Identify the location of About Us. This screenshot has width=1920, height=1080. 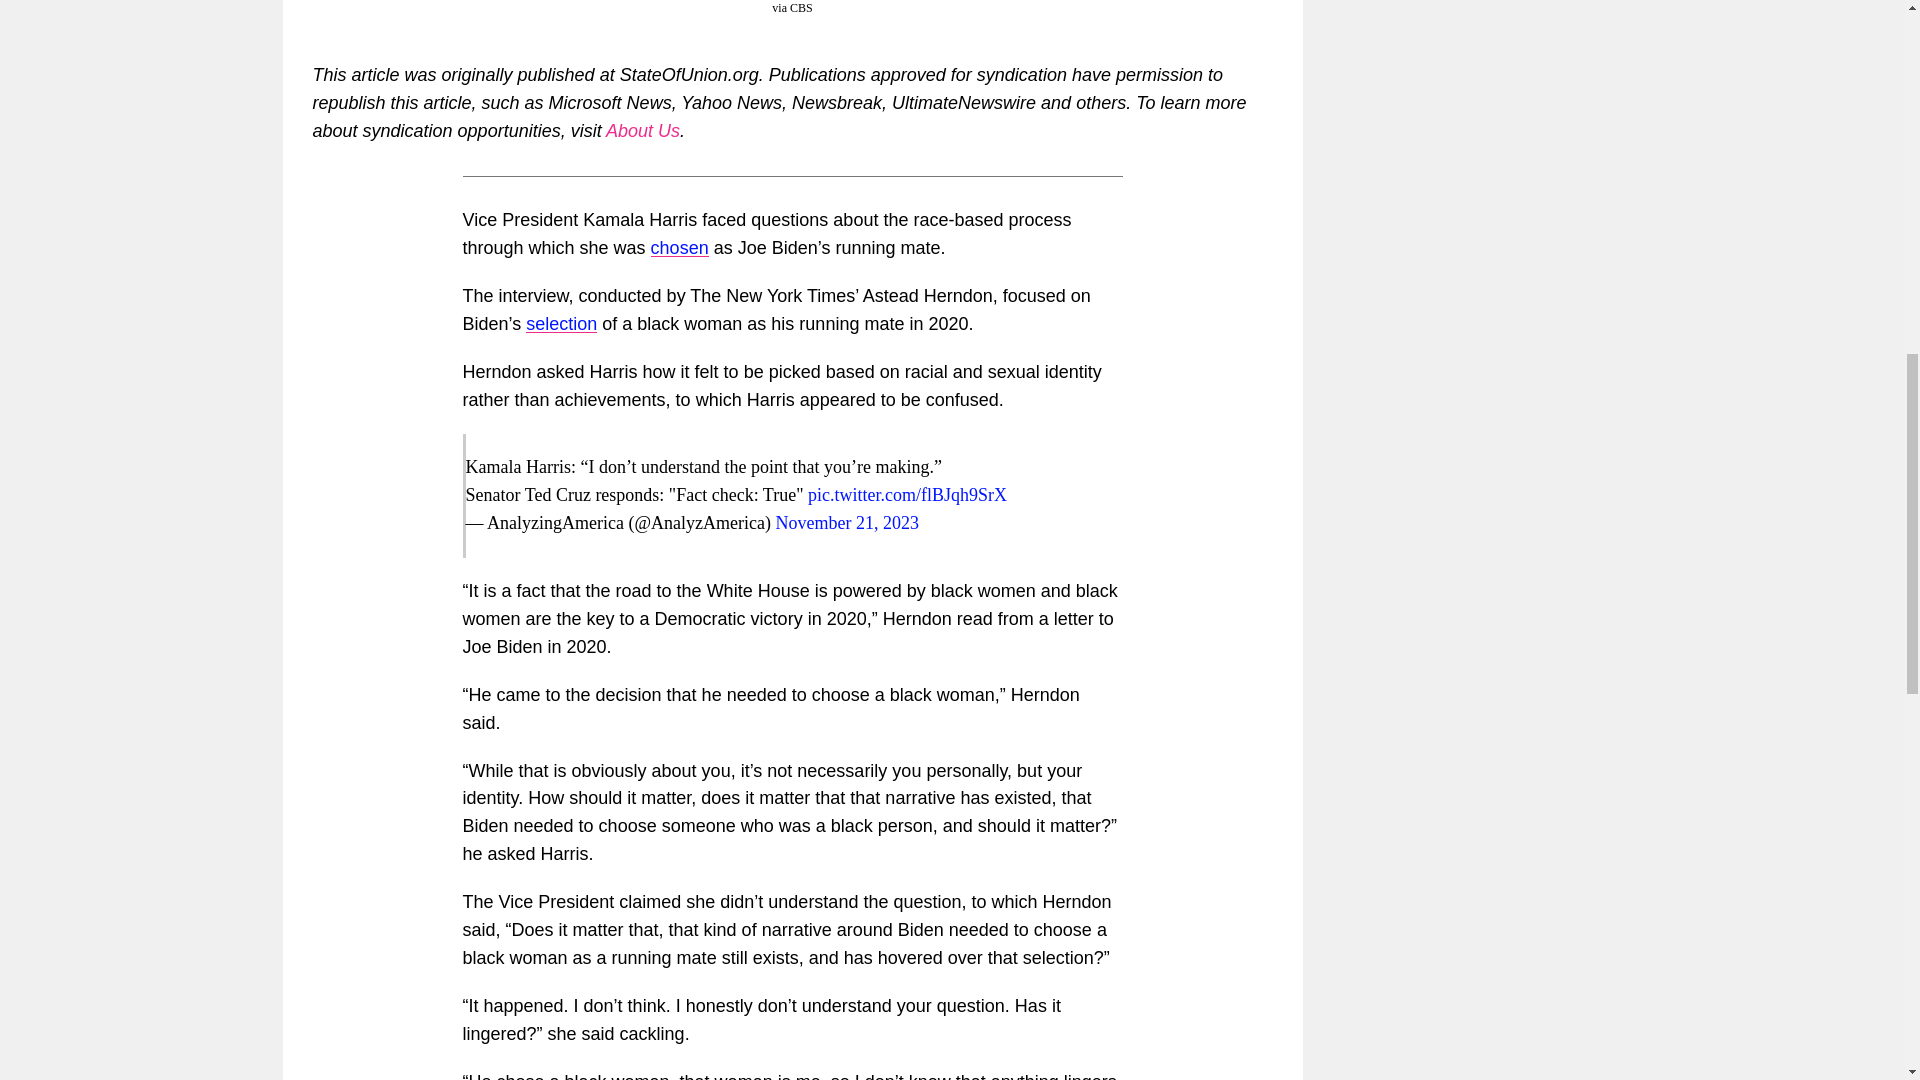
(642, 130).